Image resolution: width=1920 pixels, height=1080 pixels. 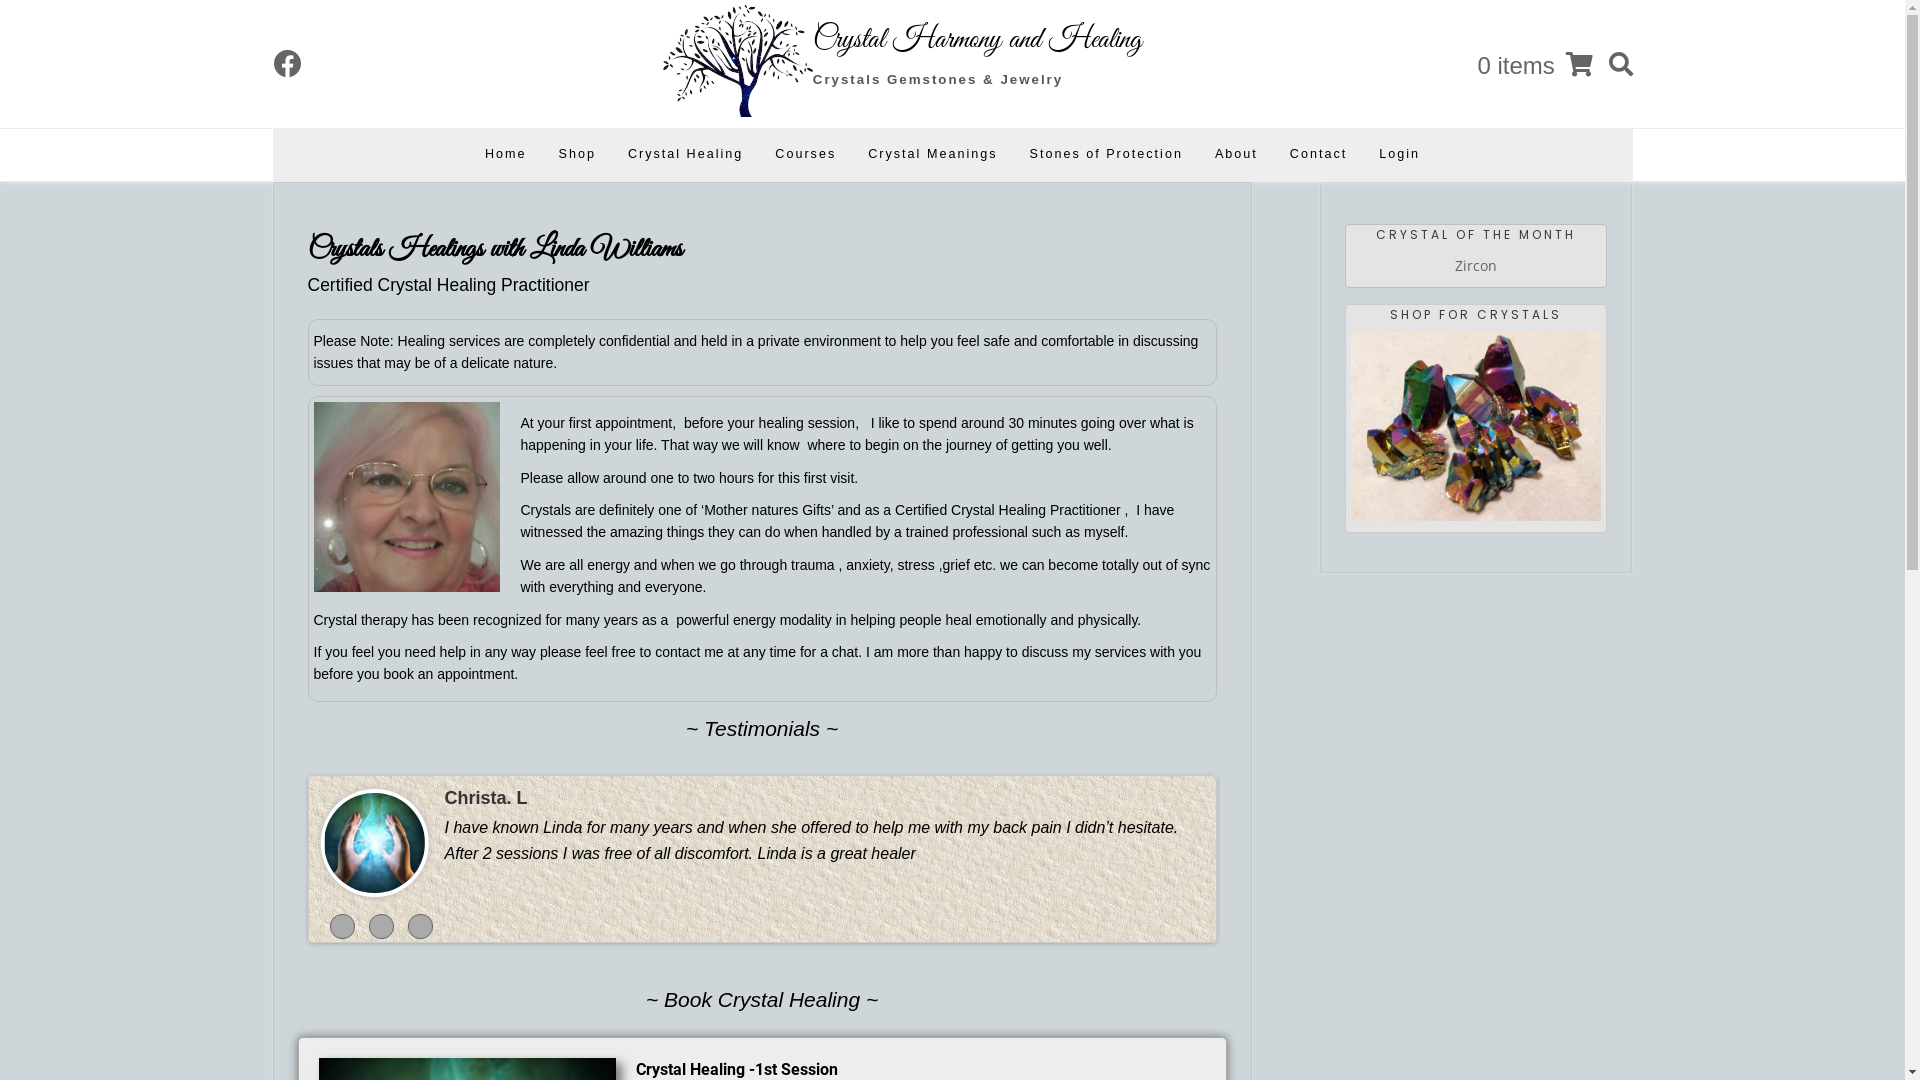 What do you see at coordinates (288, 64) in the screenshot?
I see `Find Us on Facebook` at bounding box center [288, 64].